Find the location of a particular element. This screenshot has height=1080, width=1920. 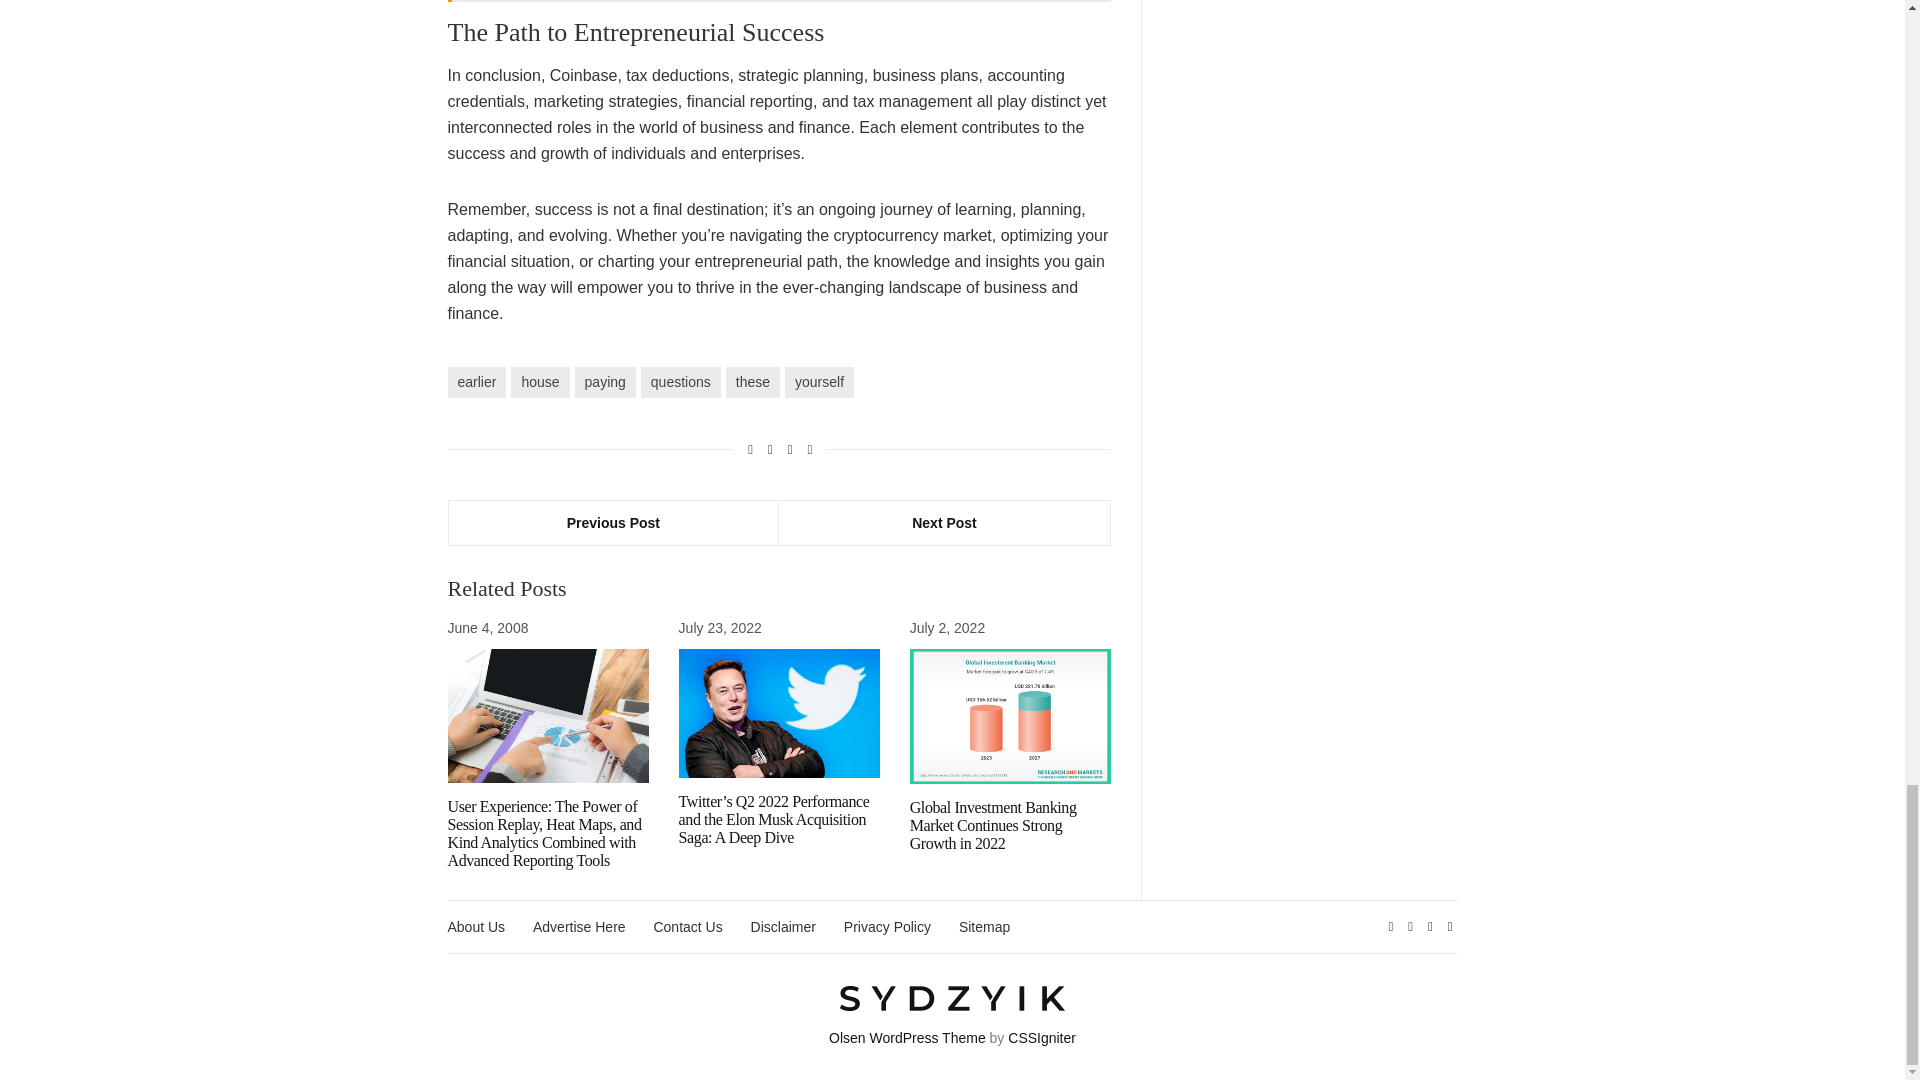

questions is located at coordinates (681, 382).